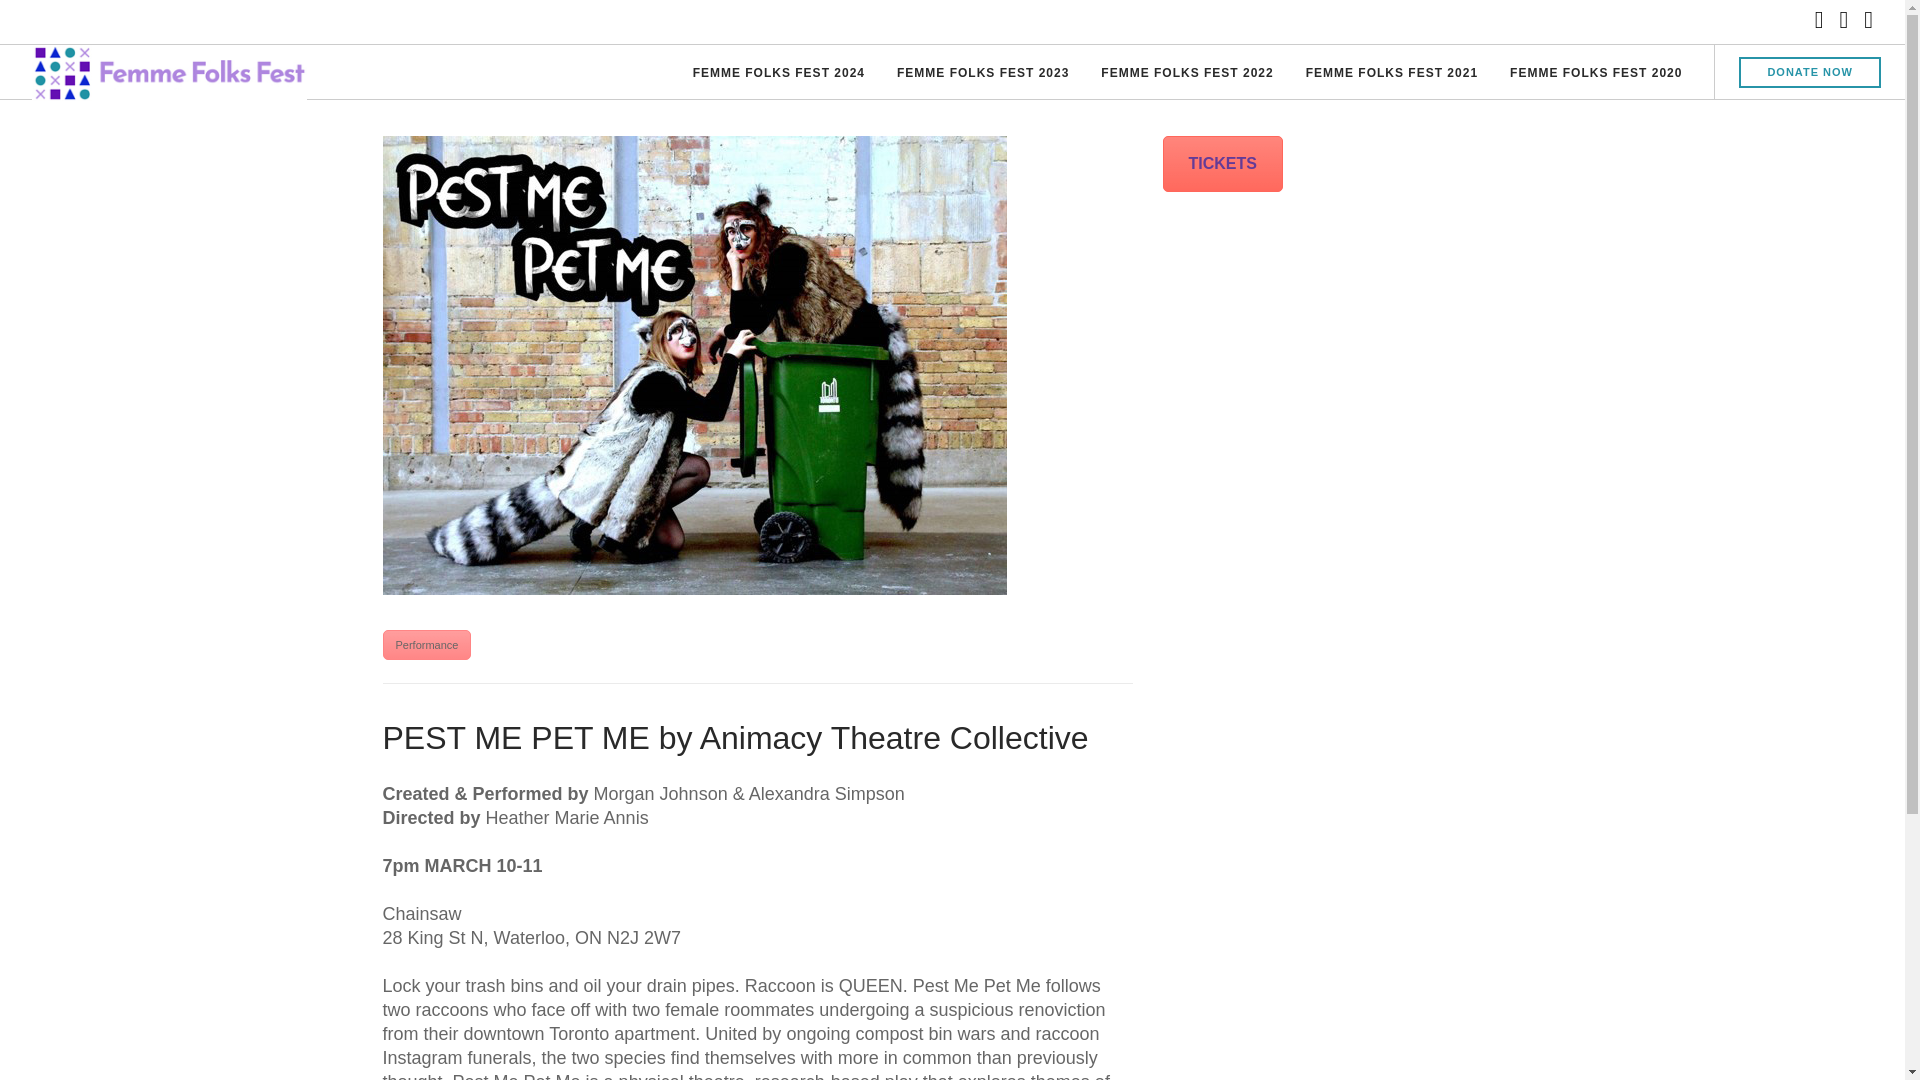  Describe the element at coordinates (1595, 74) in the screenshot. I see `FEMME FOLKS FEST 2020` at that location.